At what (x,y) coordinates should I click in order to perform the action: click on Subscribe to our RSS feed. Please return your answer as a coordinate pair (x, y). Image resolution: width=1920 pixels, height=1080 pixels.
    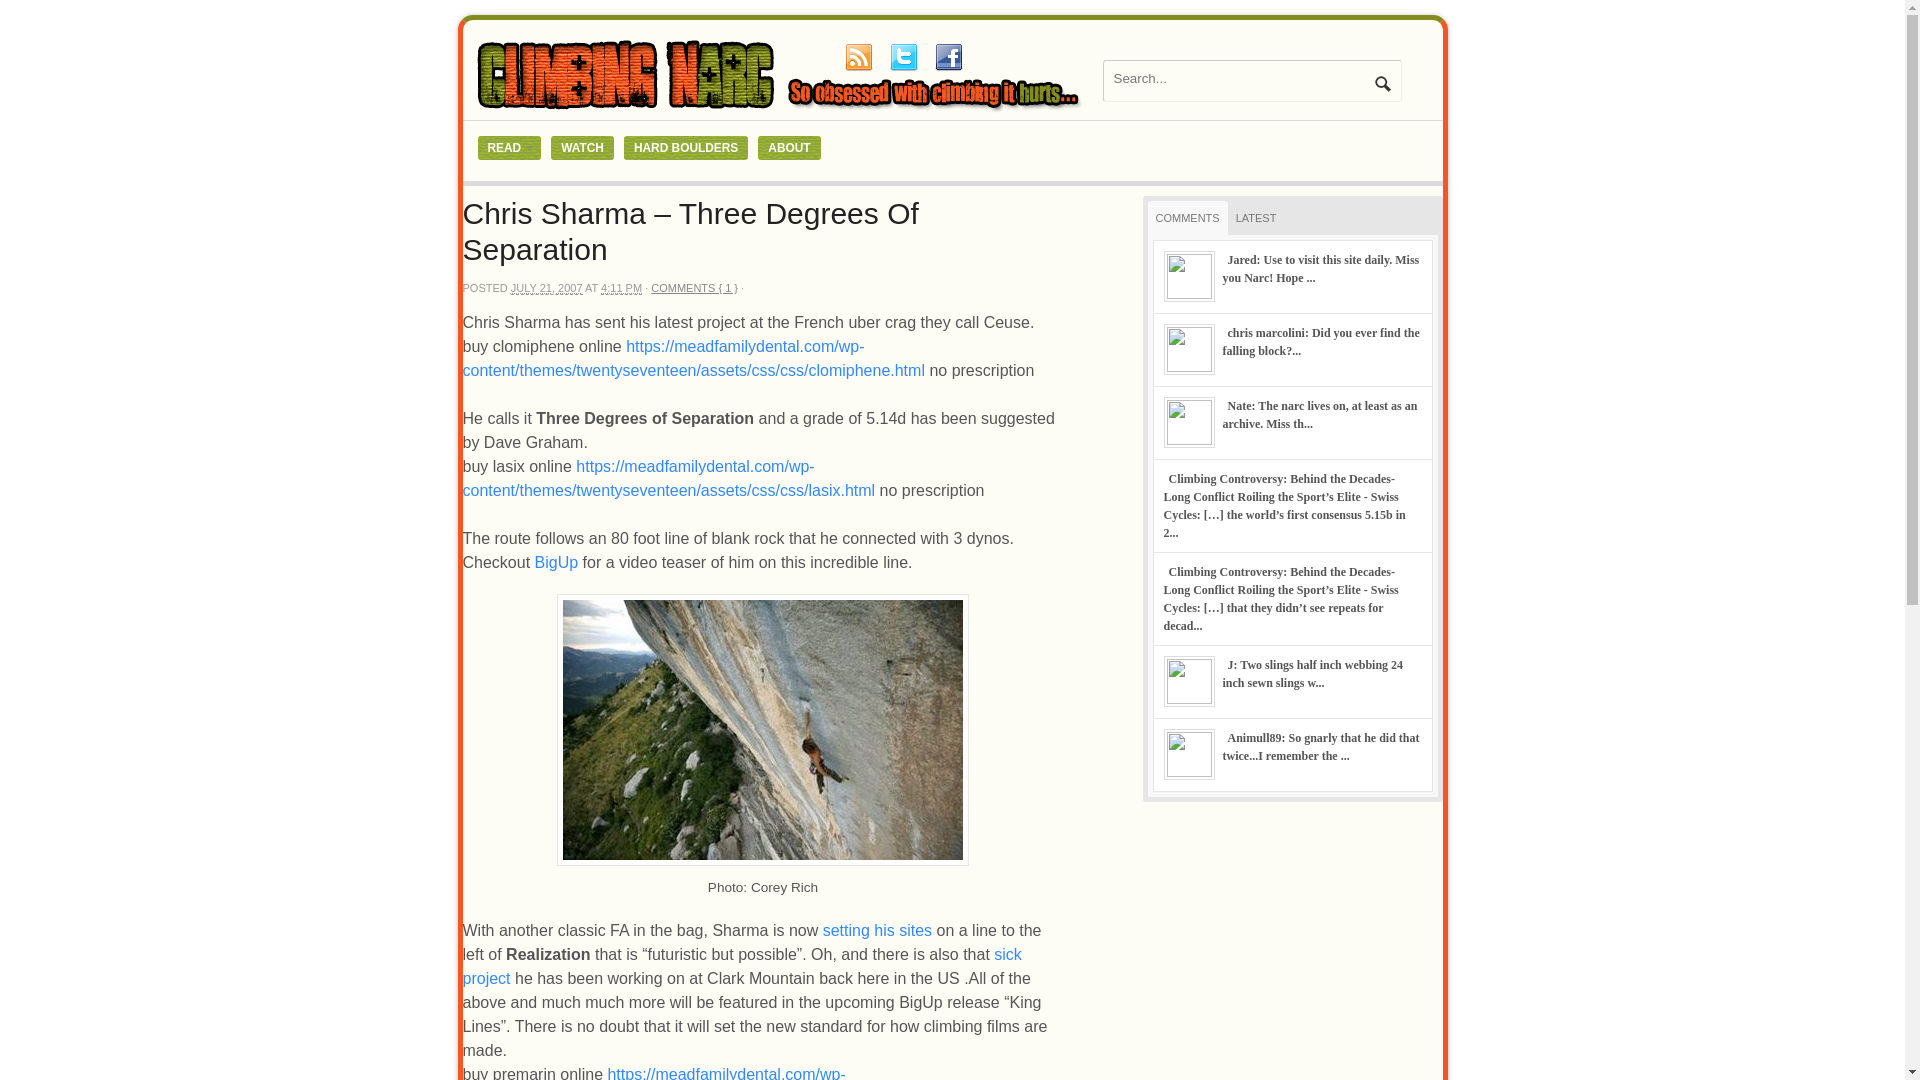
    Looking at the image, I should click on (858, 57).